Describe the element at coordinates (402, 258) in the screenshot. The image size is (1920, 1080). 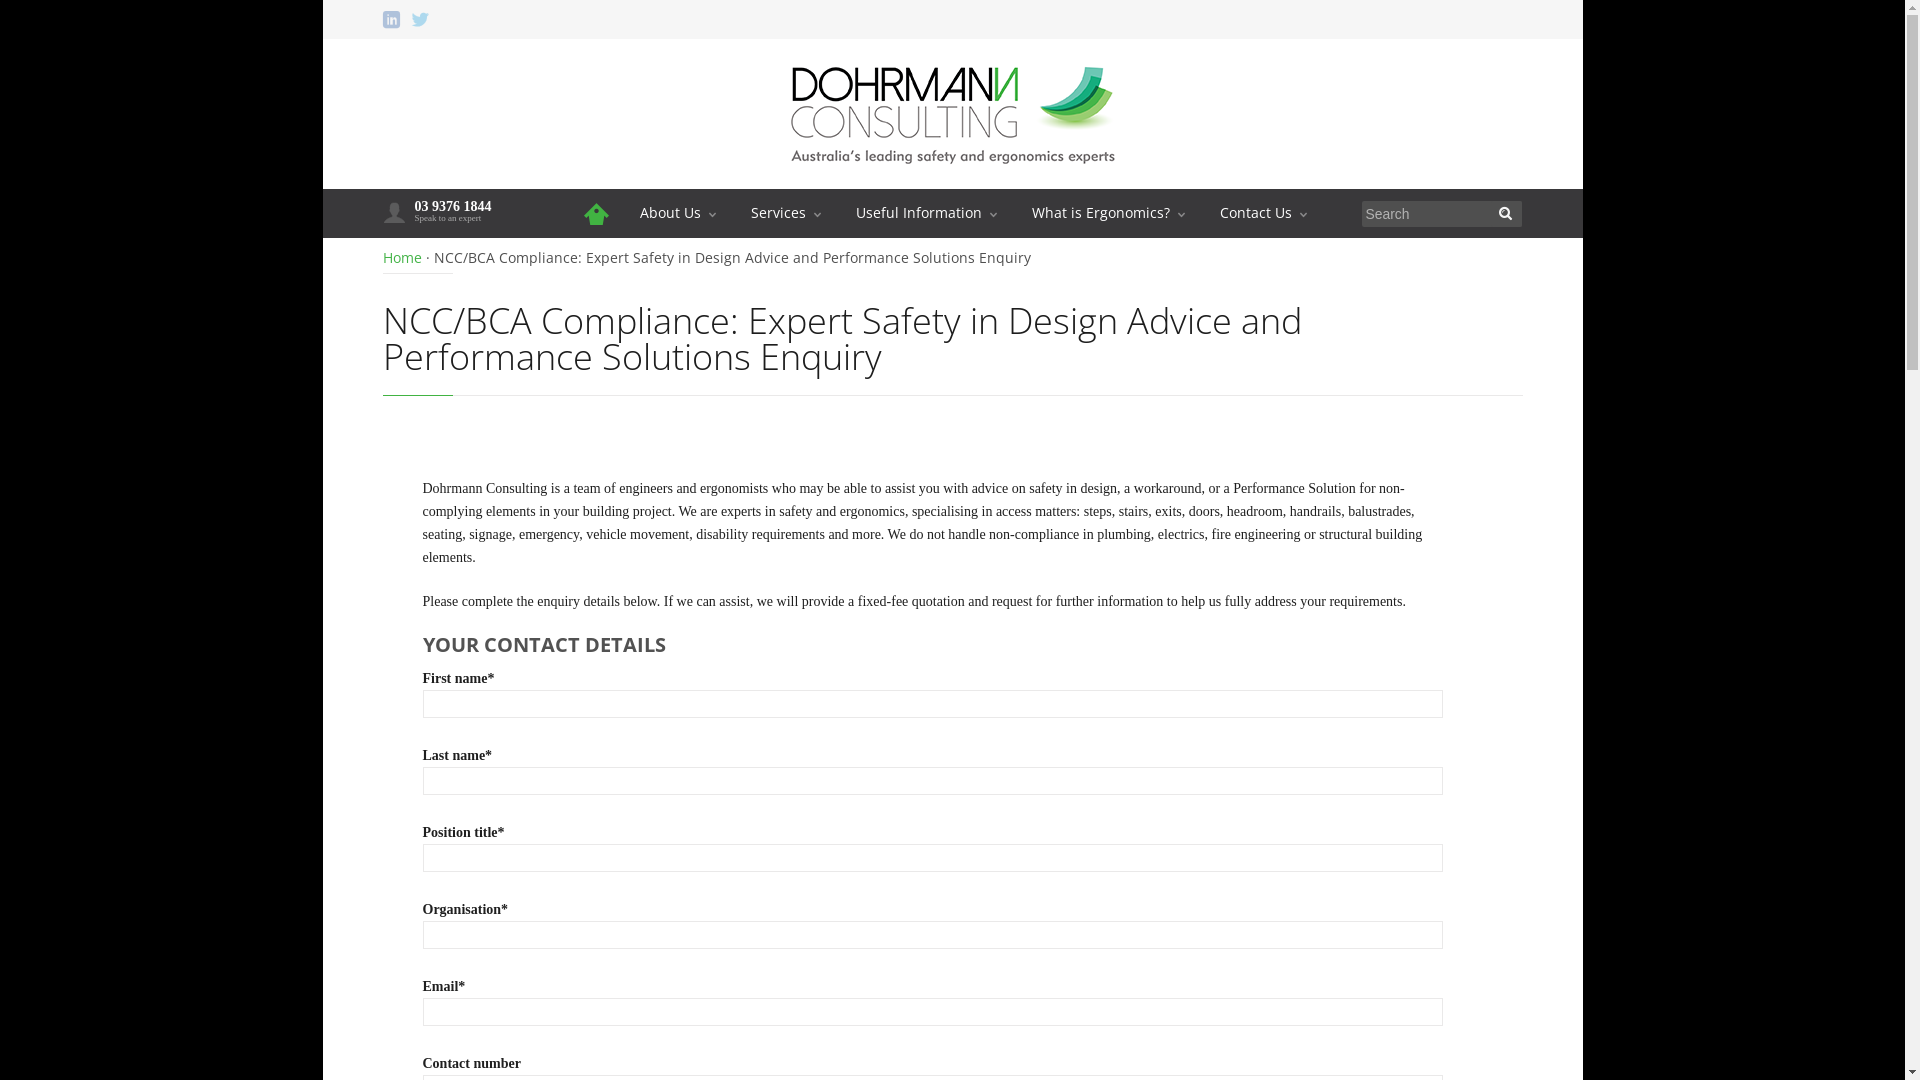
I see `Home` at that location.